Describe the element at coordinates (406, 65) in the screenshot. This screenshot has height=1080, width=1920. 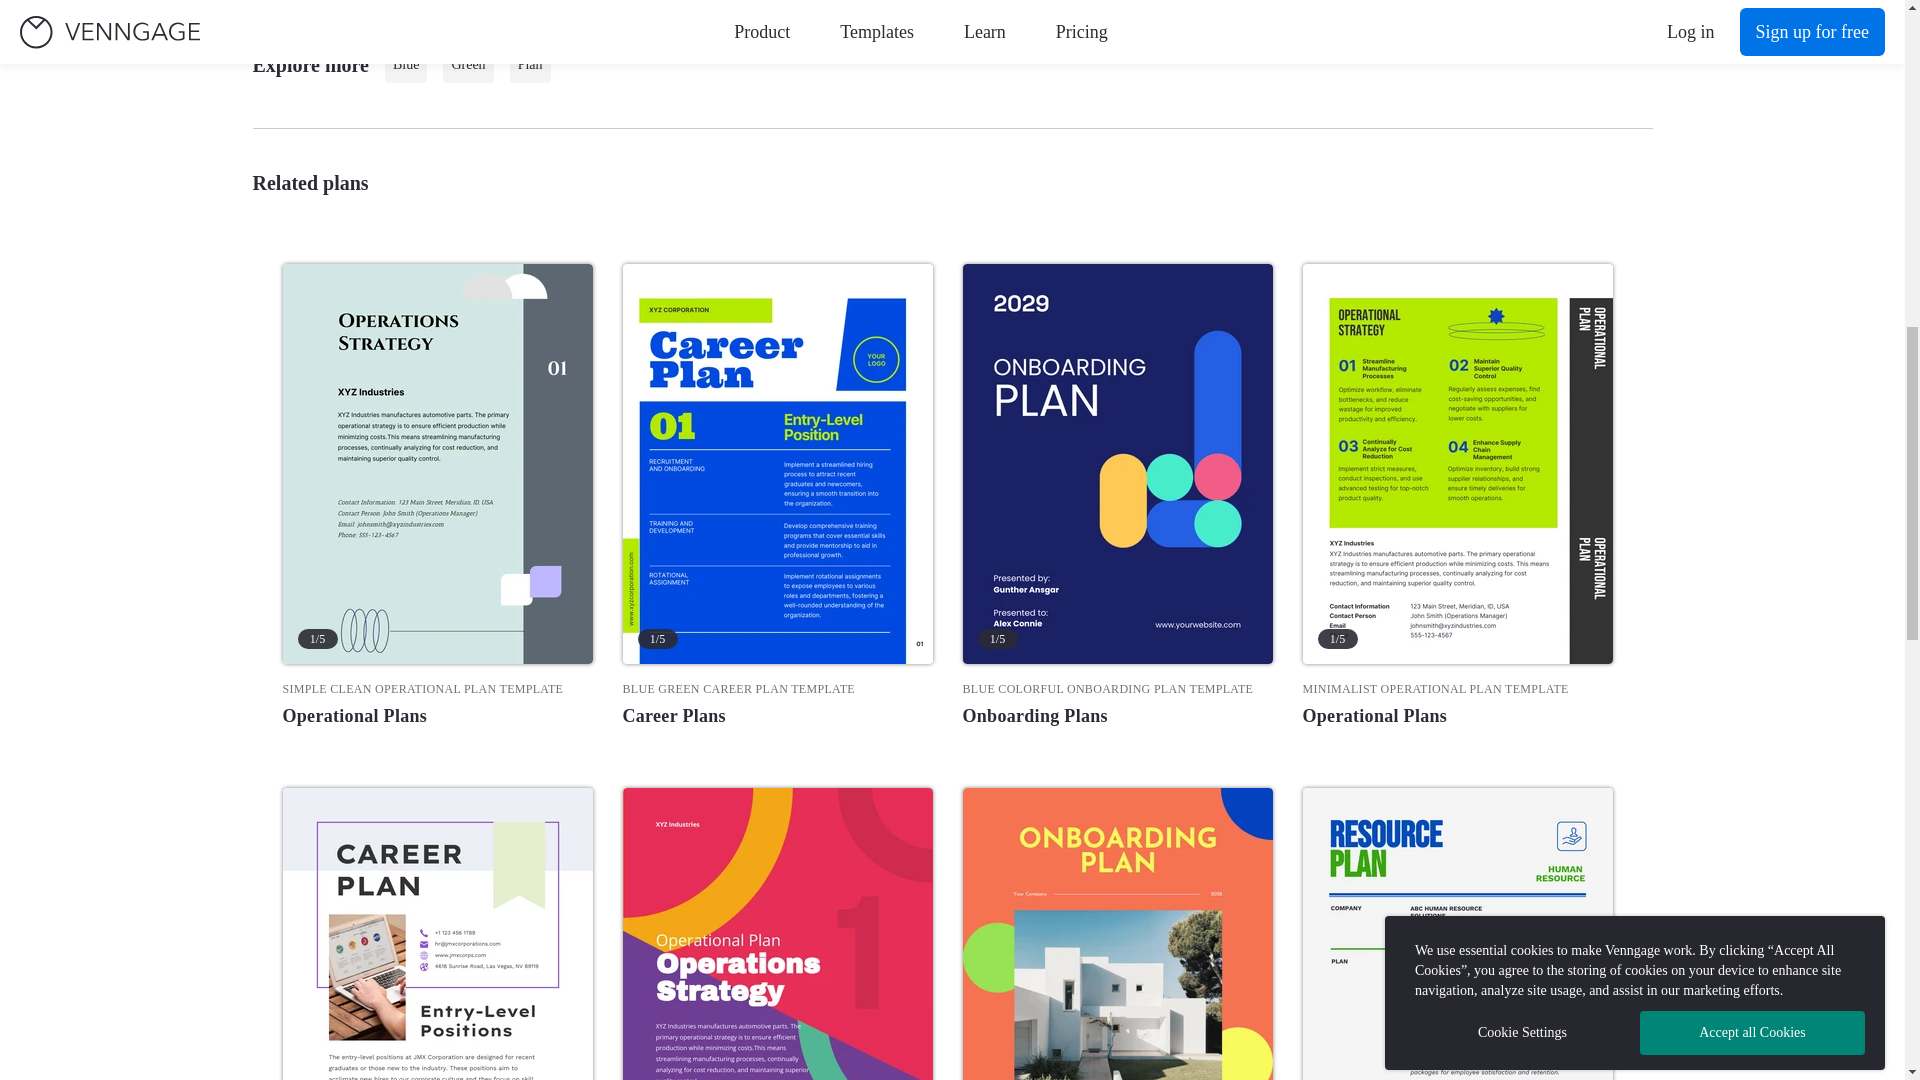
I see `Blue` at that location.